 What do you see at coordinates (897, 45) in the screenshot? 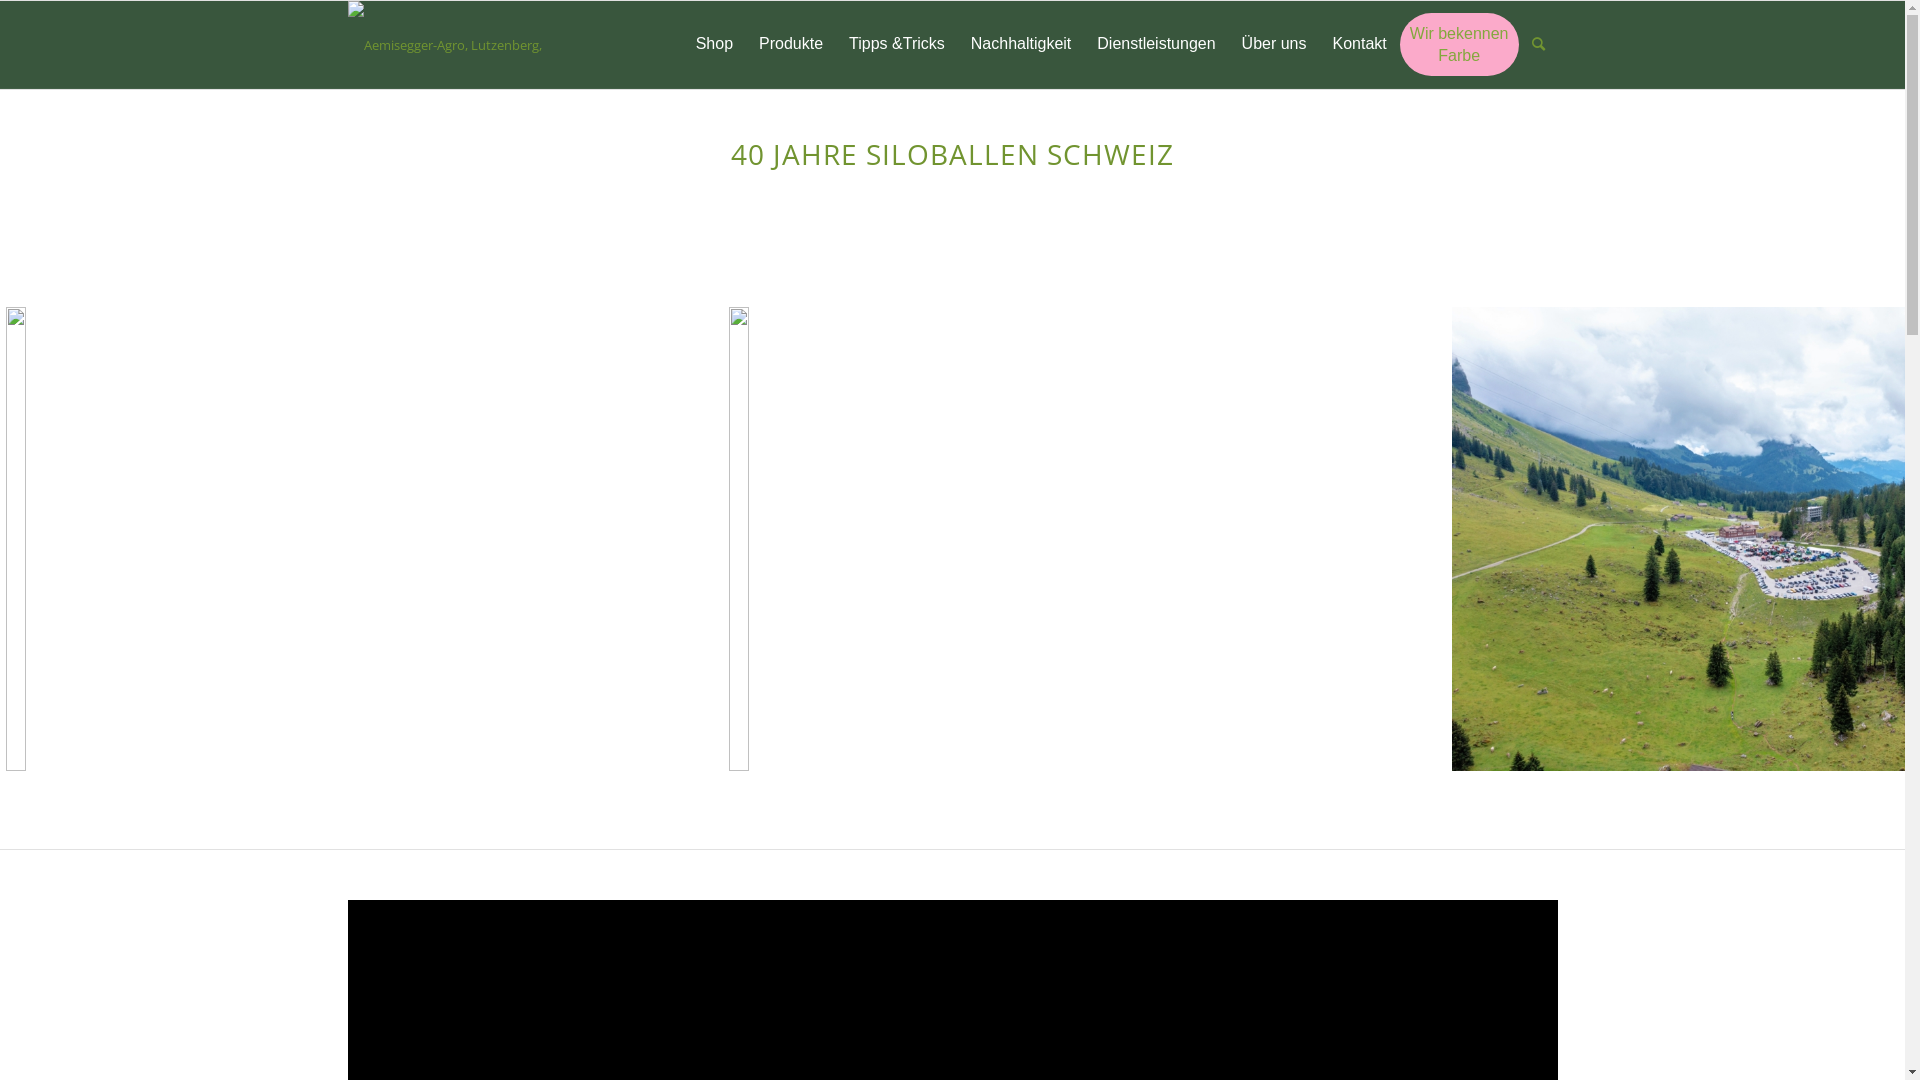
I see `Tipps &Tricks` at bounding box center [897, 45].